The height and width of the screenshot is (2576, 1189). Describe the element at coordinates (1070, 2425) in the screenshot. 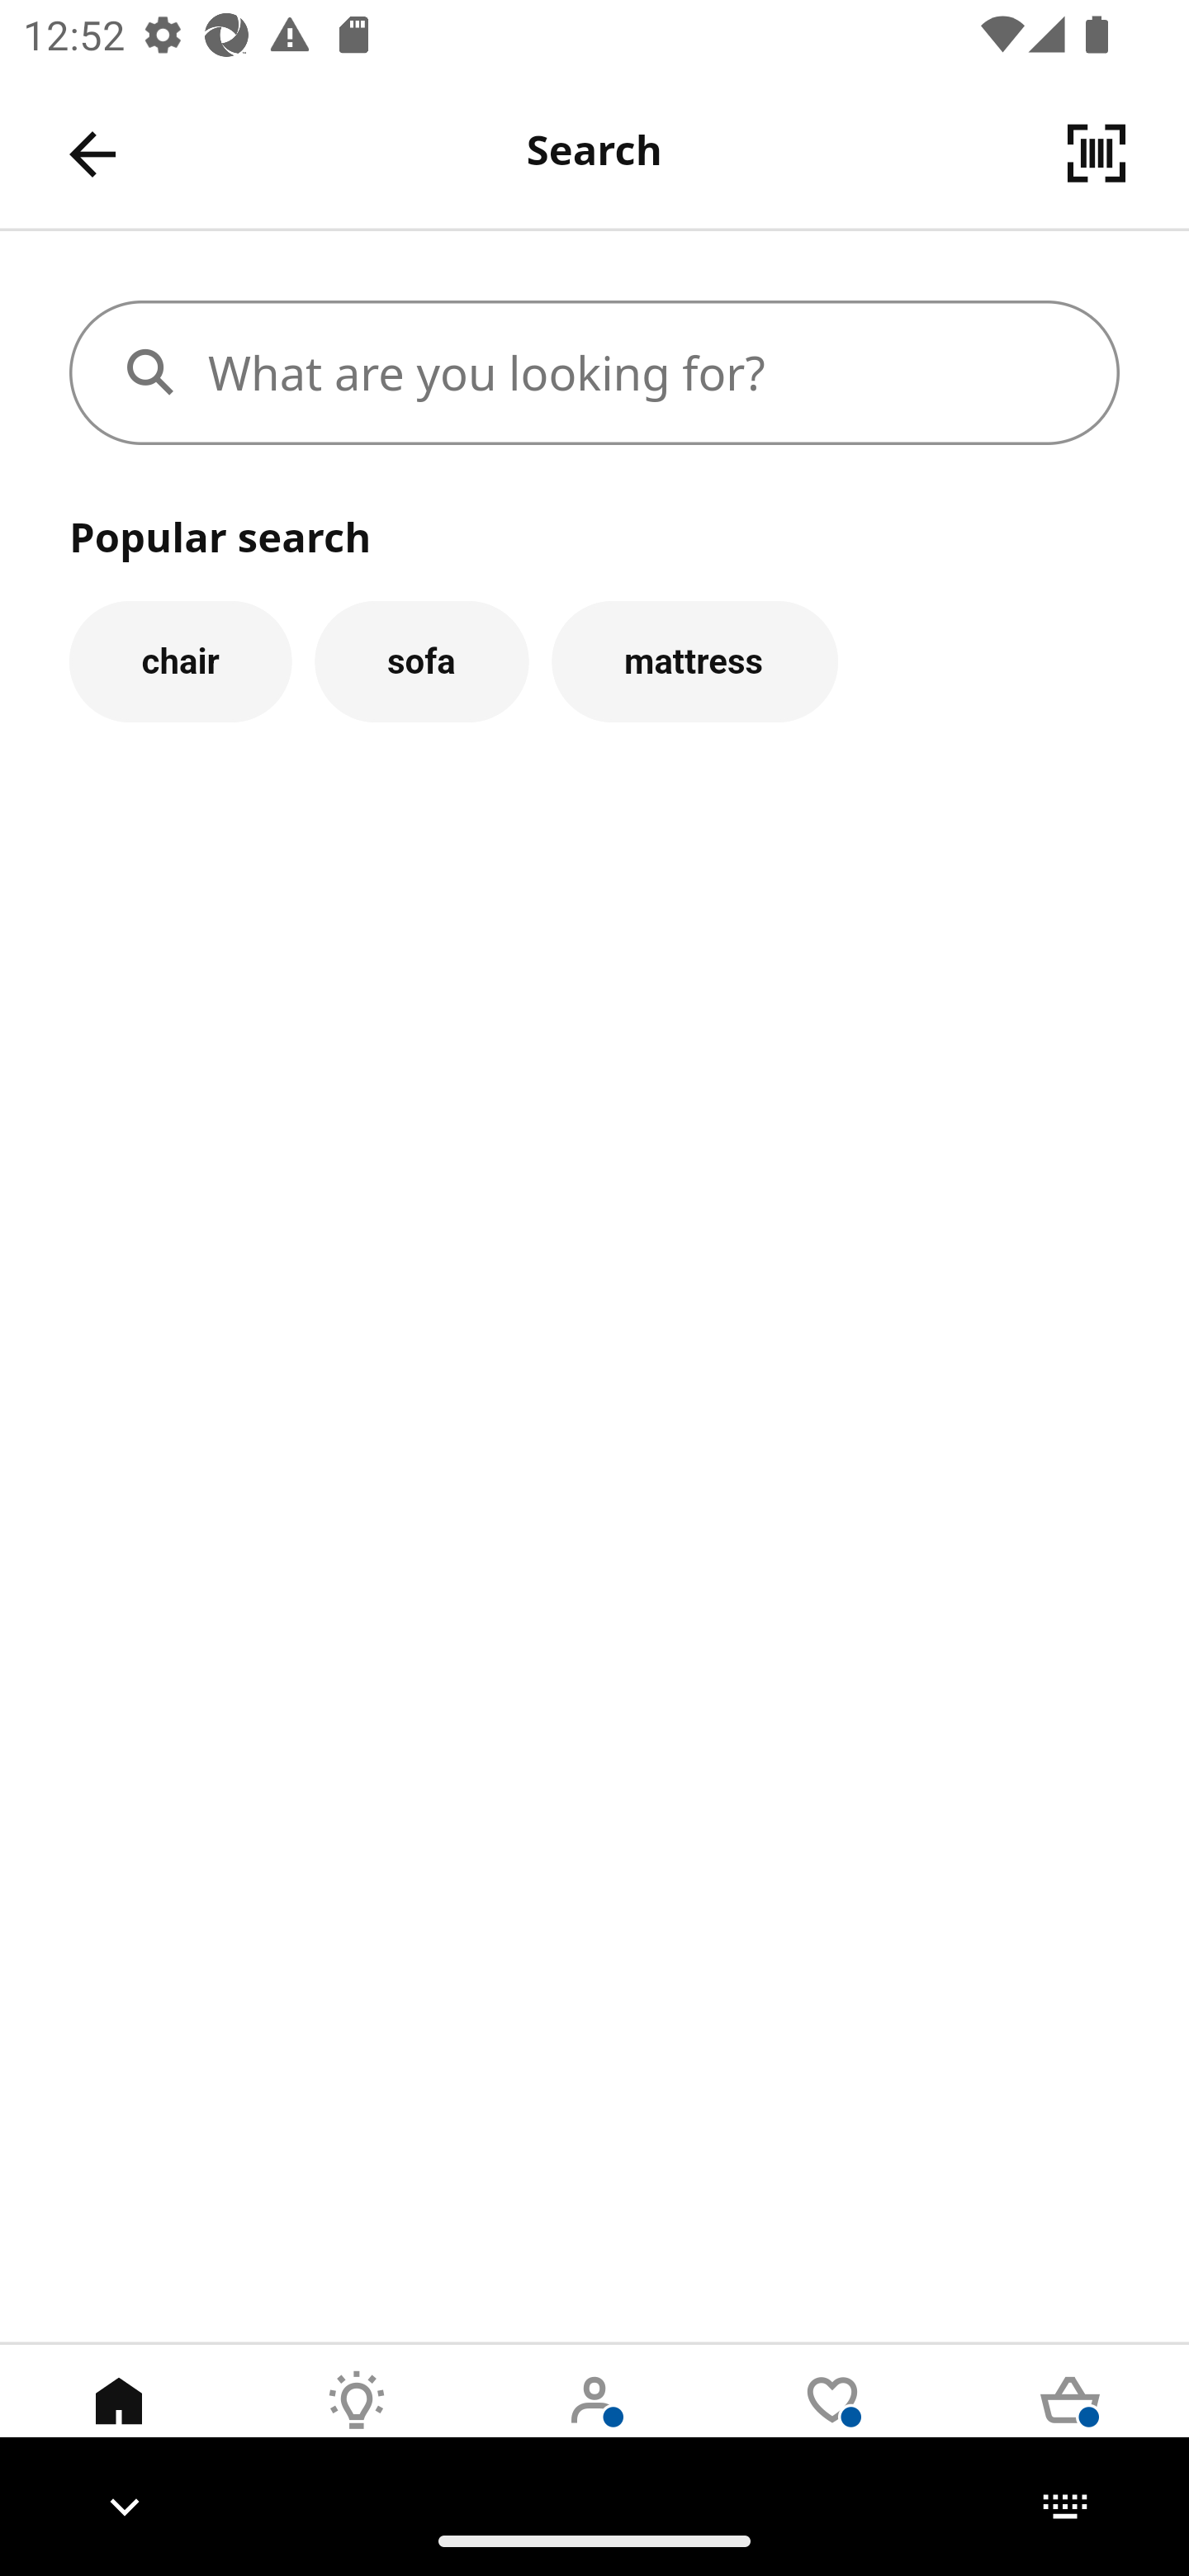

I see `Cart
Tab 5 of 5` at that location.